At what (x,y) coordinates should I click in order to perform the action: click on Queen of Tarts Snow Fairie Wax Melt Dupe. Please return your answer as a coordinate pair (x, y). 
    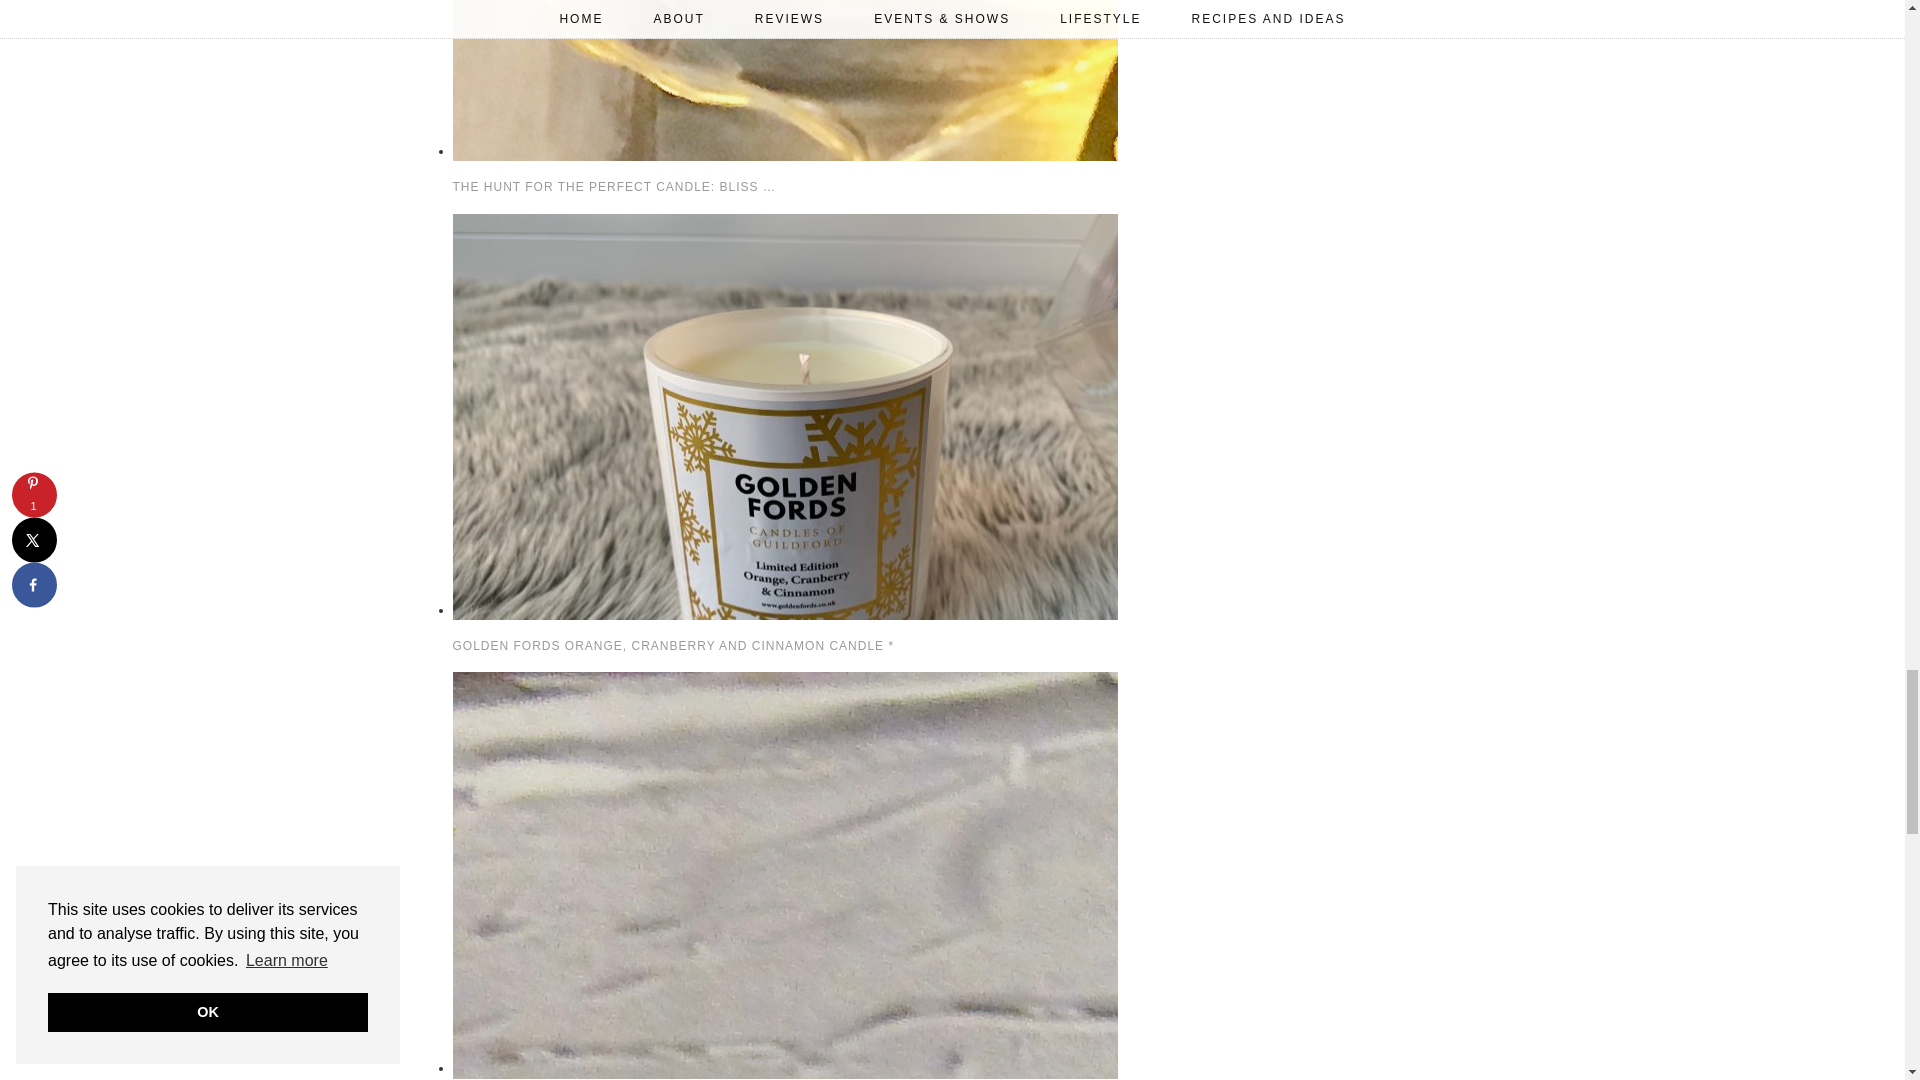
    Looking at the image, I should click on (752, 1067).